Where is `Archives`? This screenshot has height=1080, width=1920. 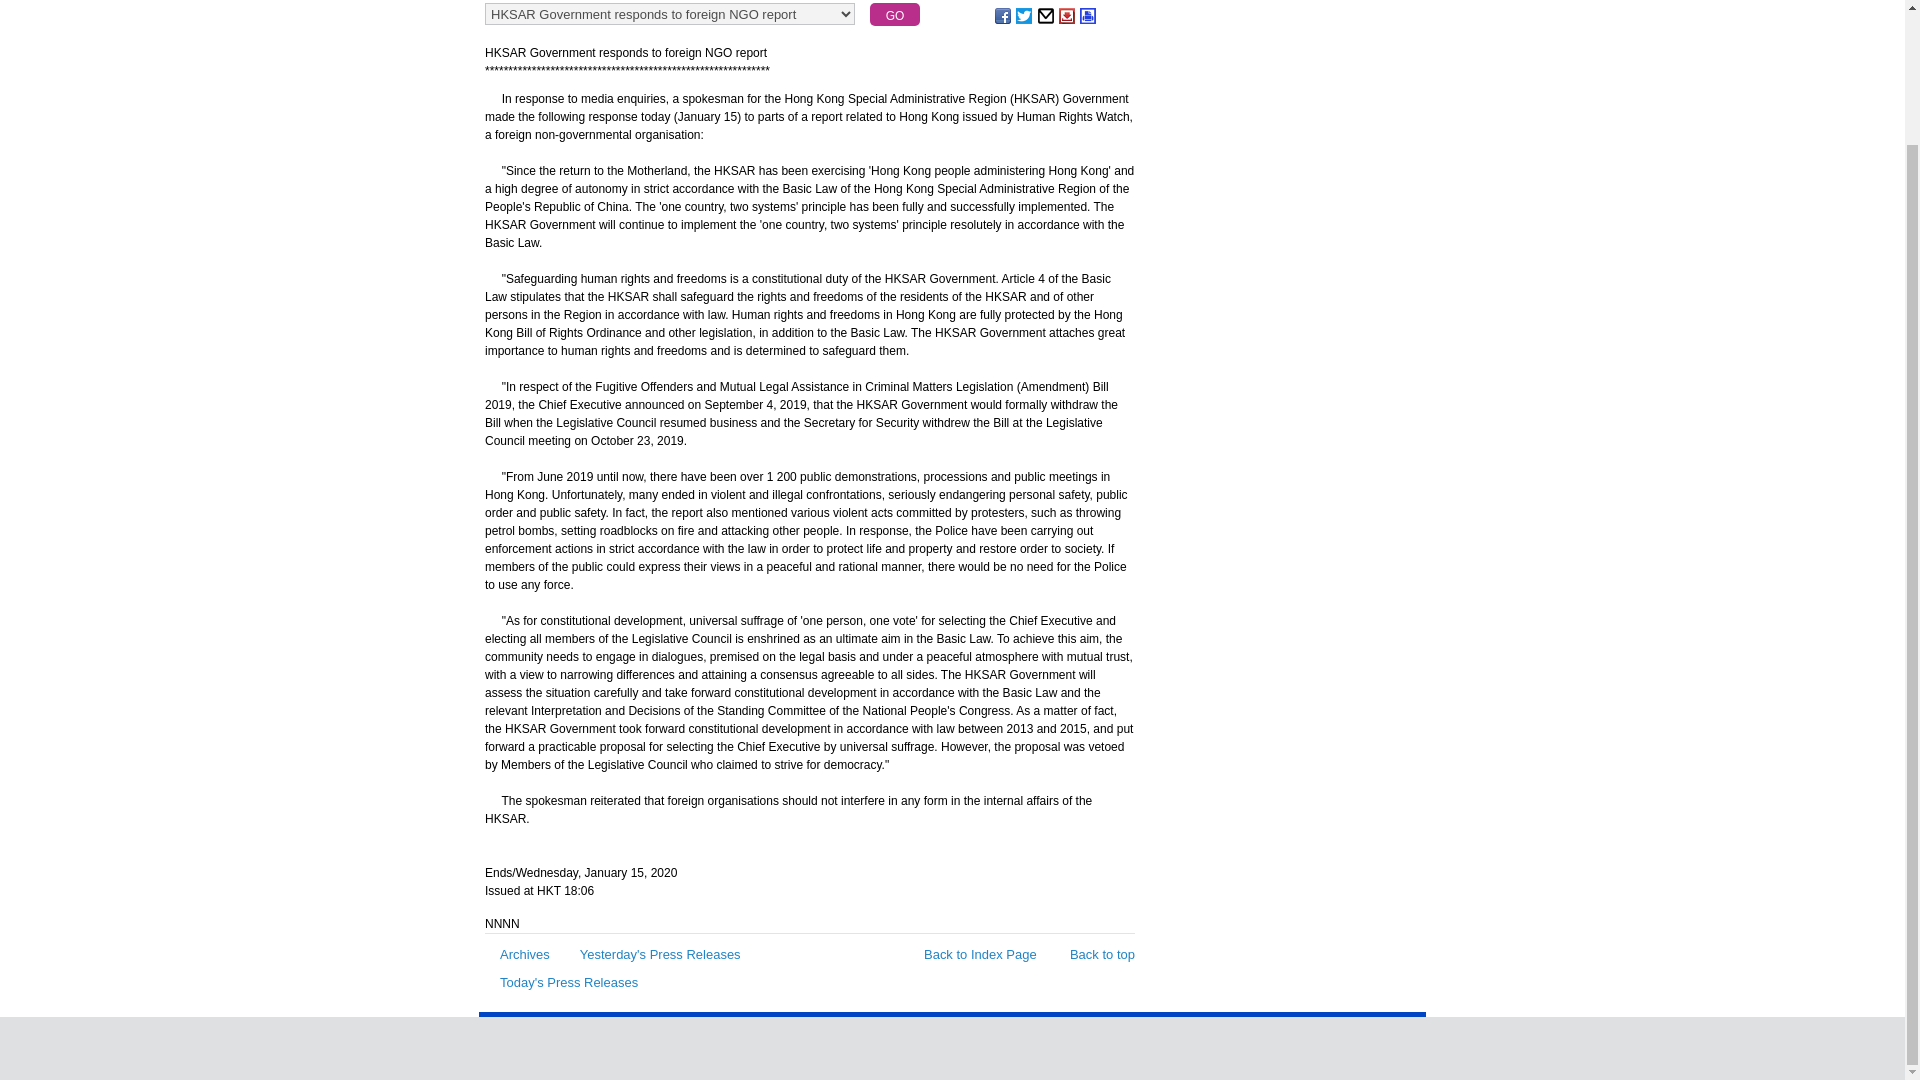 Archives is located at coordinates (517, 954).